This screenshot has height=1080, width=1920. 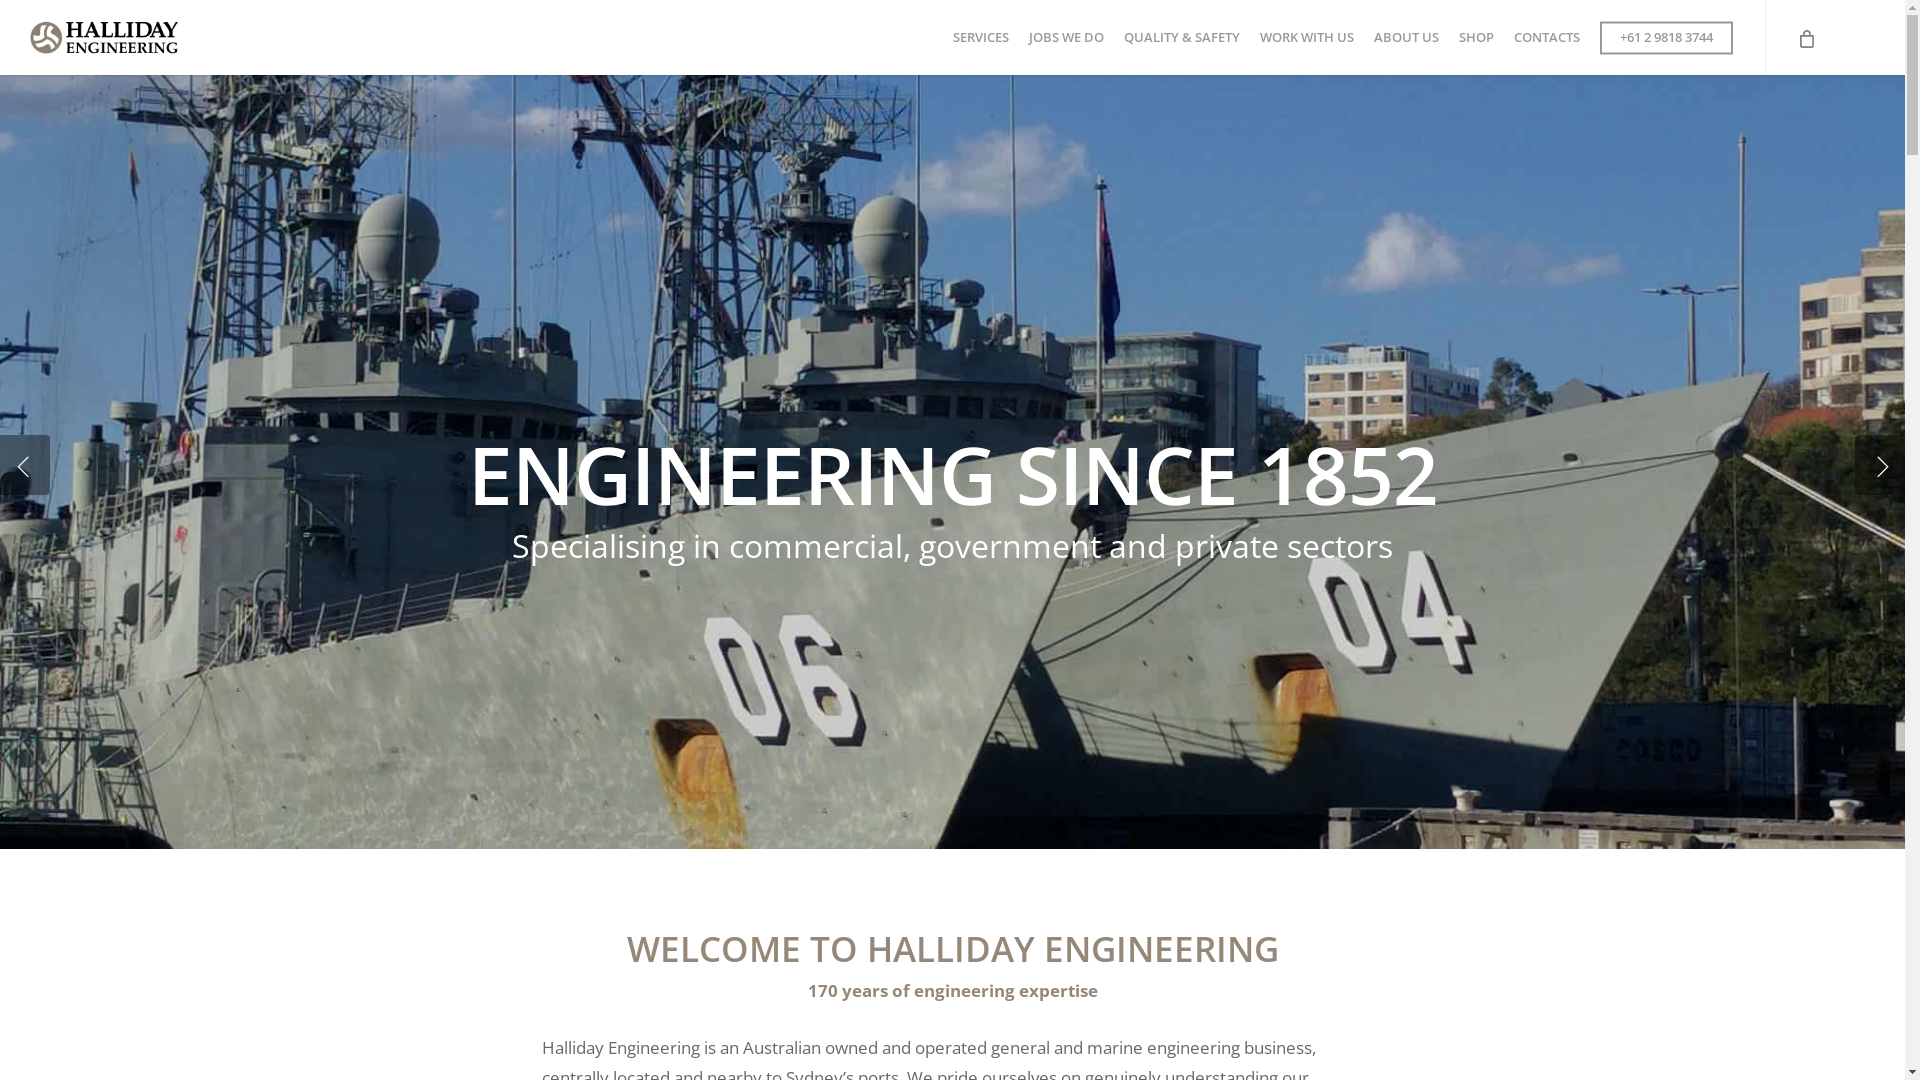 I want to click on SHOP, so click(x=1476, y=38).